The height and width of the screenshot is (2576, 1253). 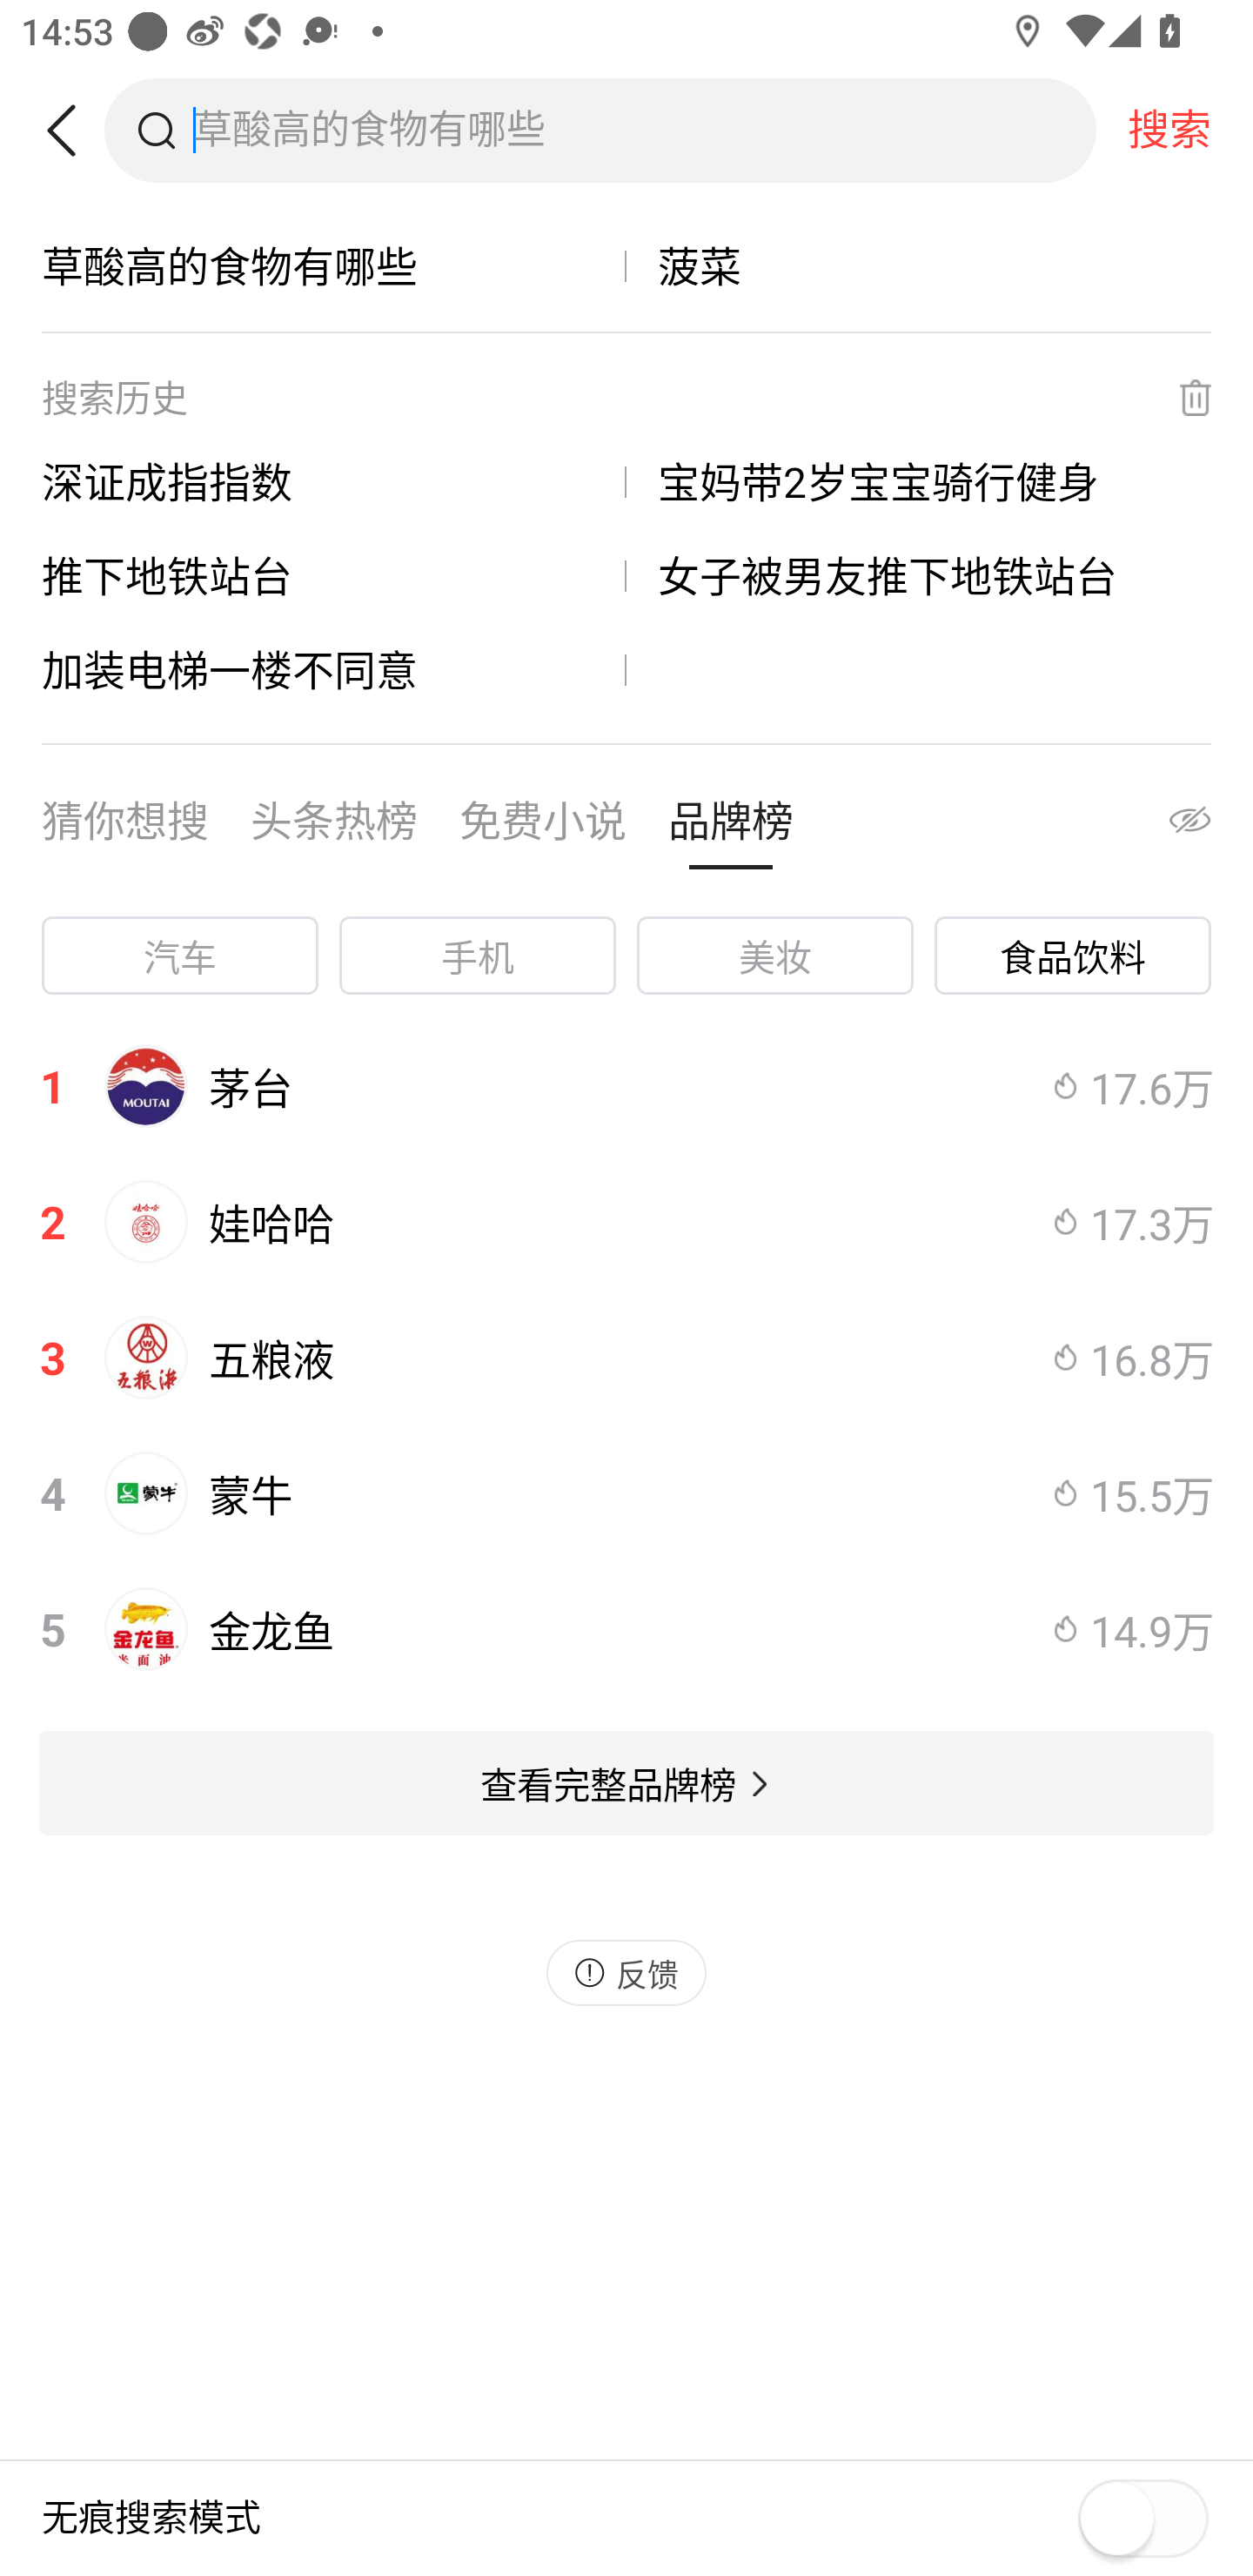 I want to click on 宝妈带2岁宝宝骑行健身，链接, 宝妈带2岁宝宝骑行健身, so click(x=919, y=481).